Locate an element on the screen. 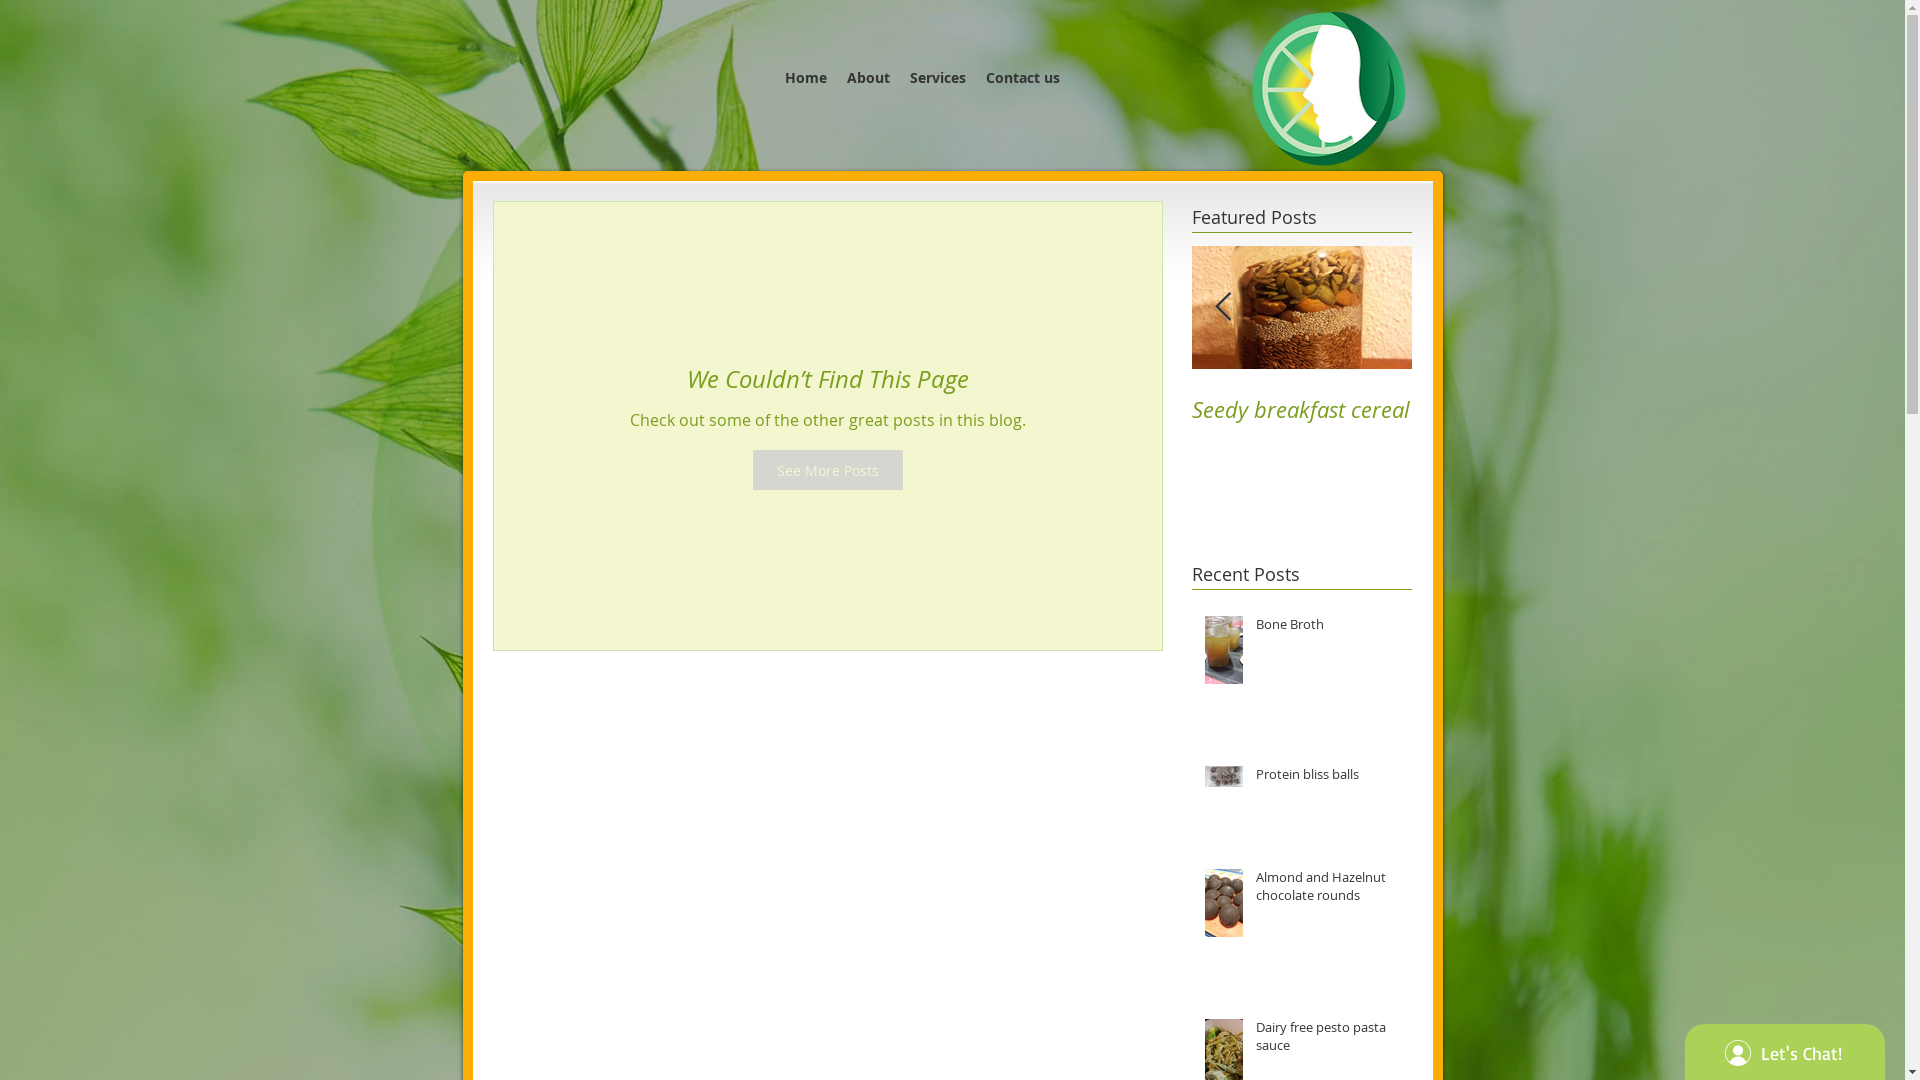  Get Me Healthy is located at coordinates (1328, 88).